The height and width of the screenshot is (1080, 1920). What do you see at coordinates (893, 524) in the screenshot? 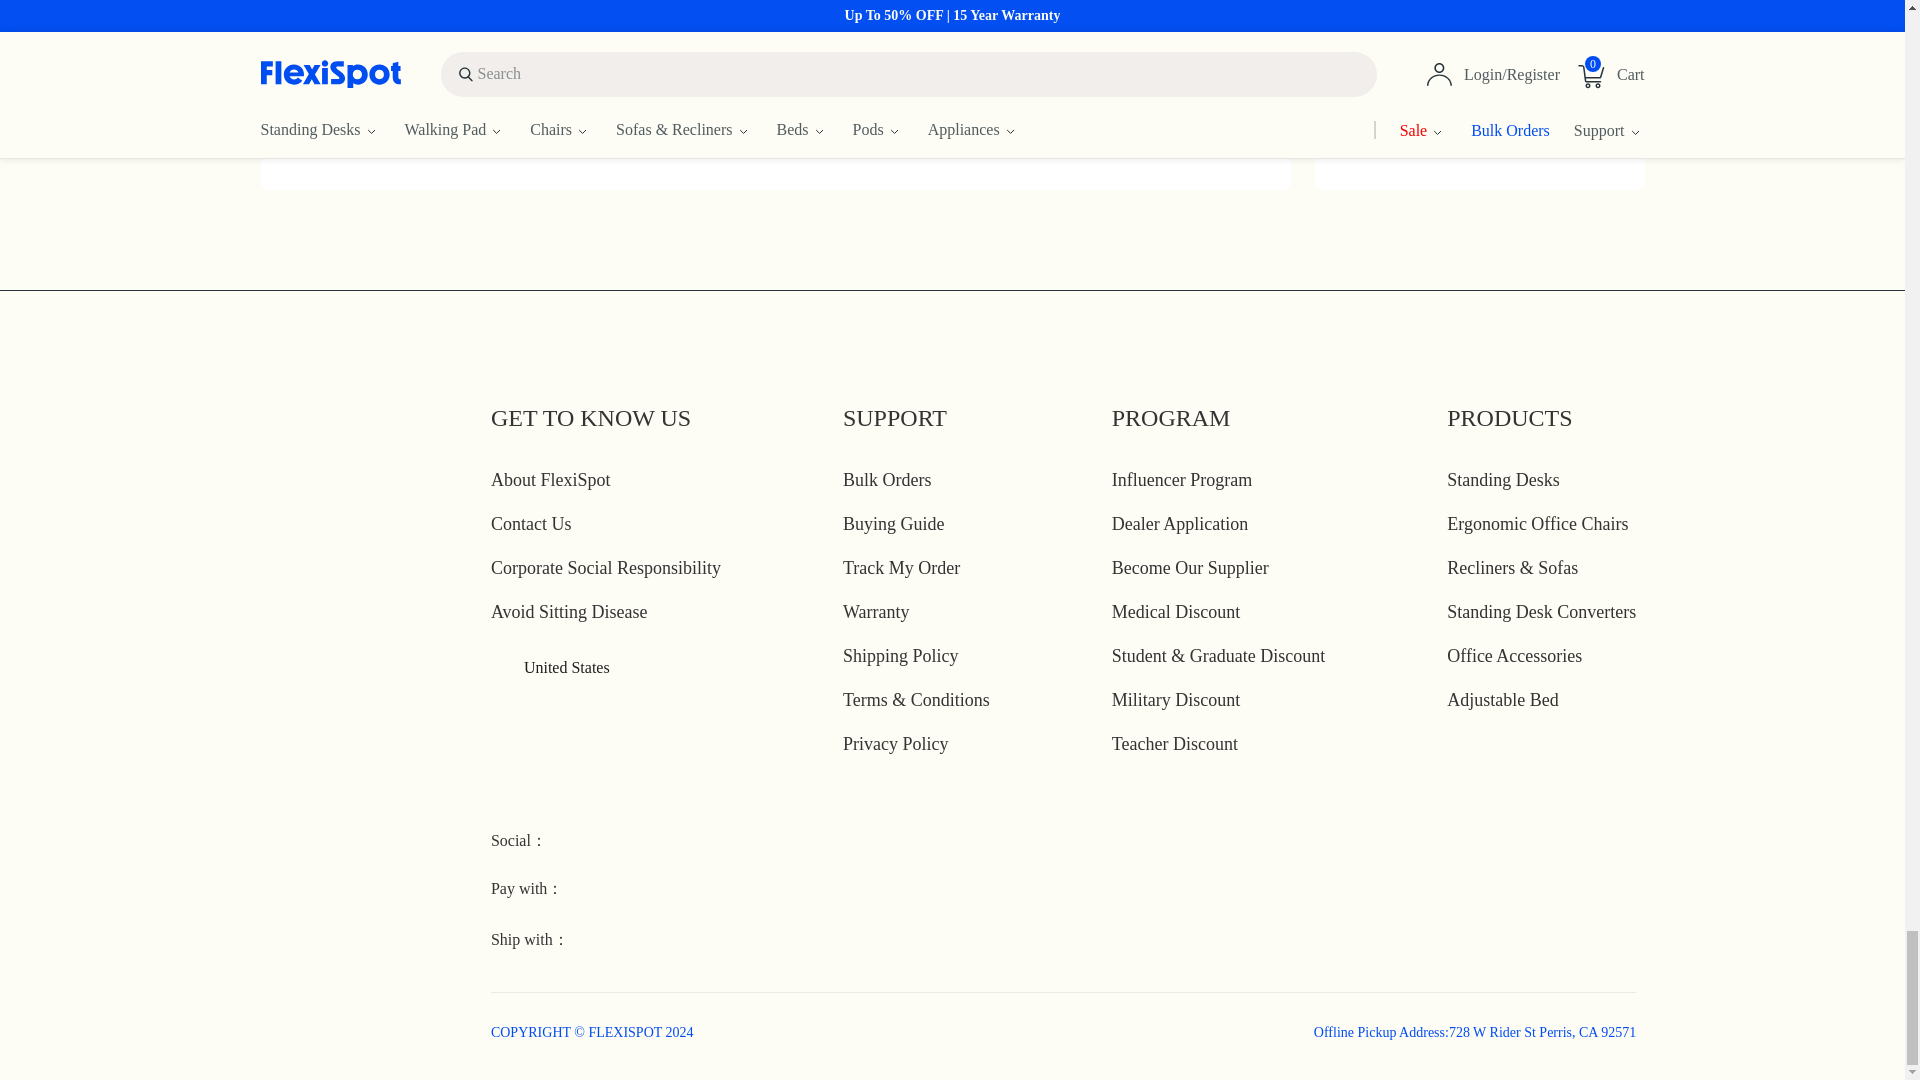
I see `Buying Guide` at bounding box center [893, 524].